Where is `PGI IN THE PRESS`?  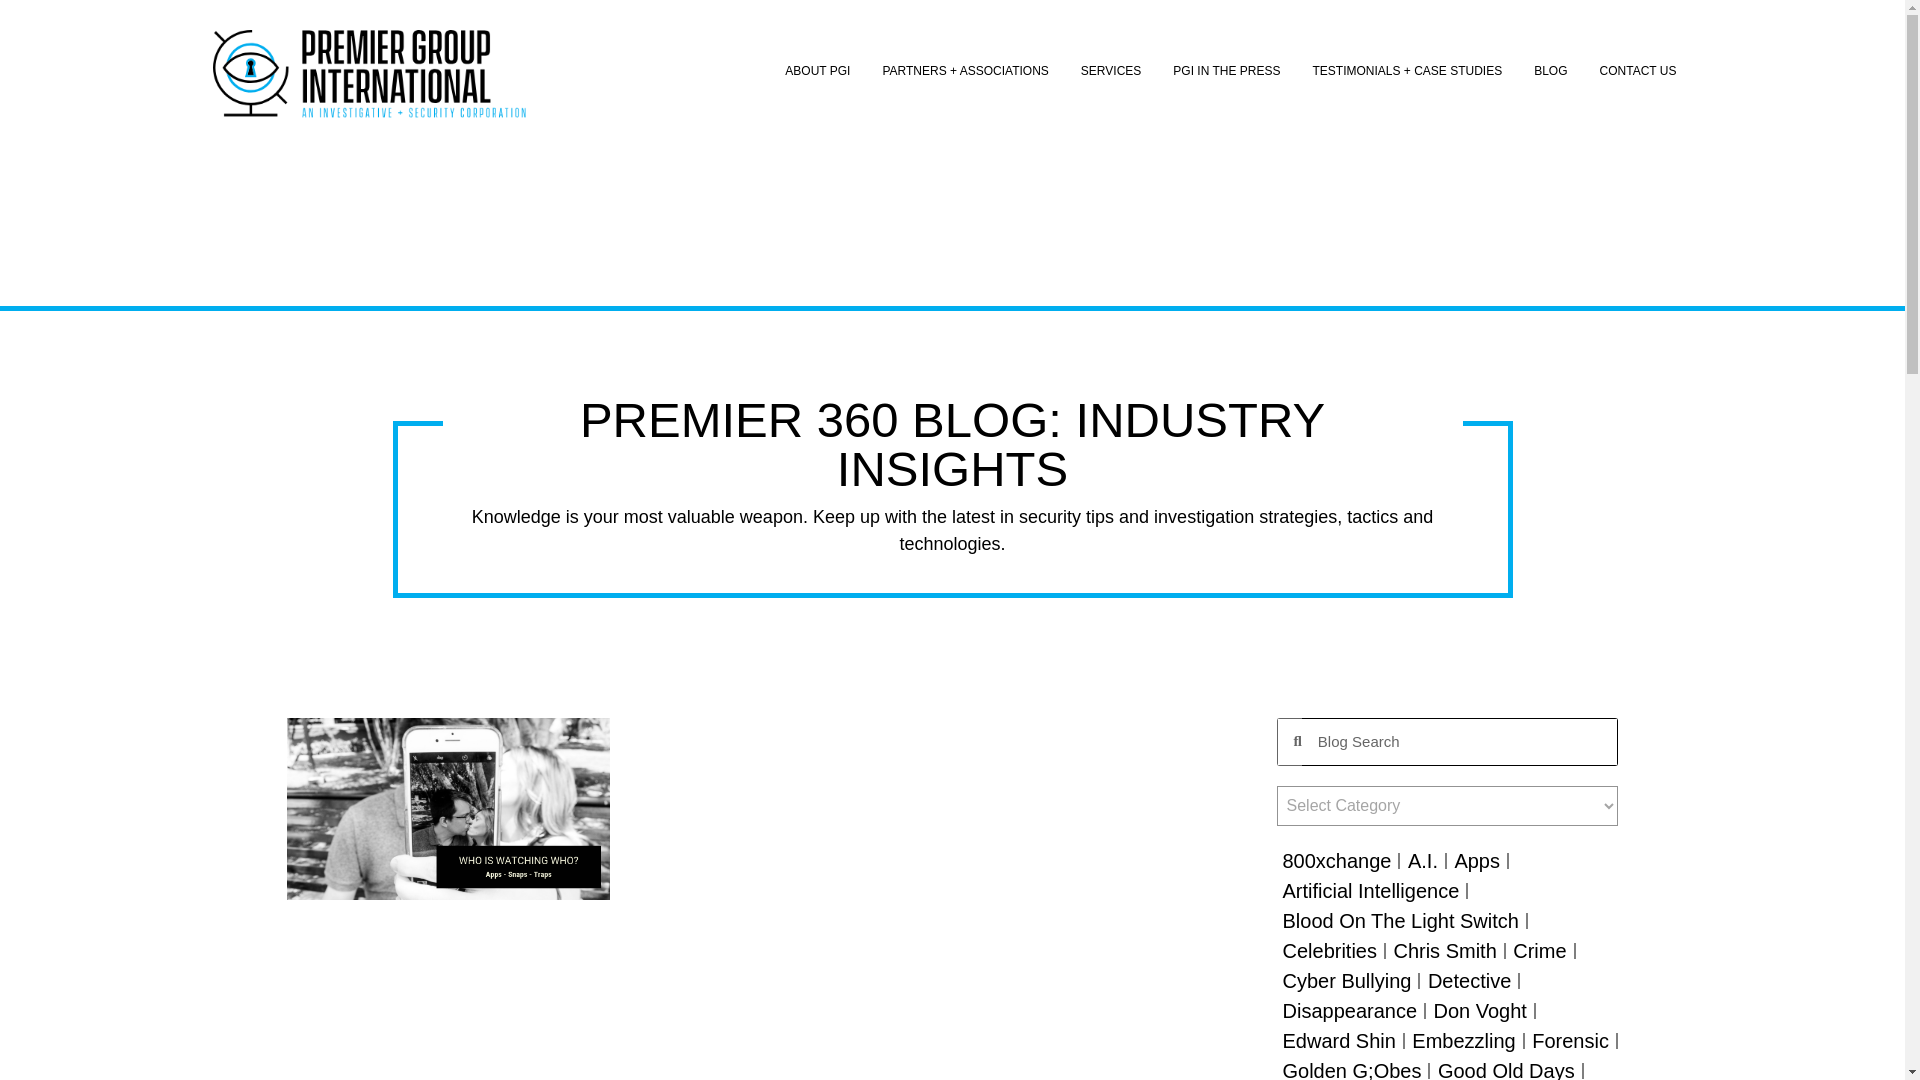 PGI IN THE PRESS is located at coordinates (1226, 71).